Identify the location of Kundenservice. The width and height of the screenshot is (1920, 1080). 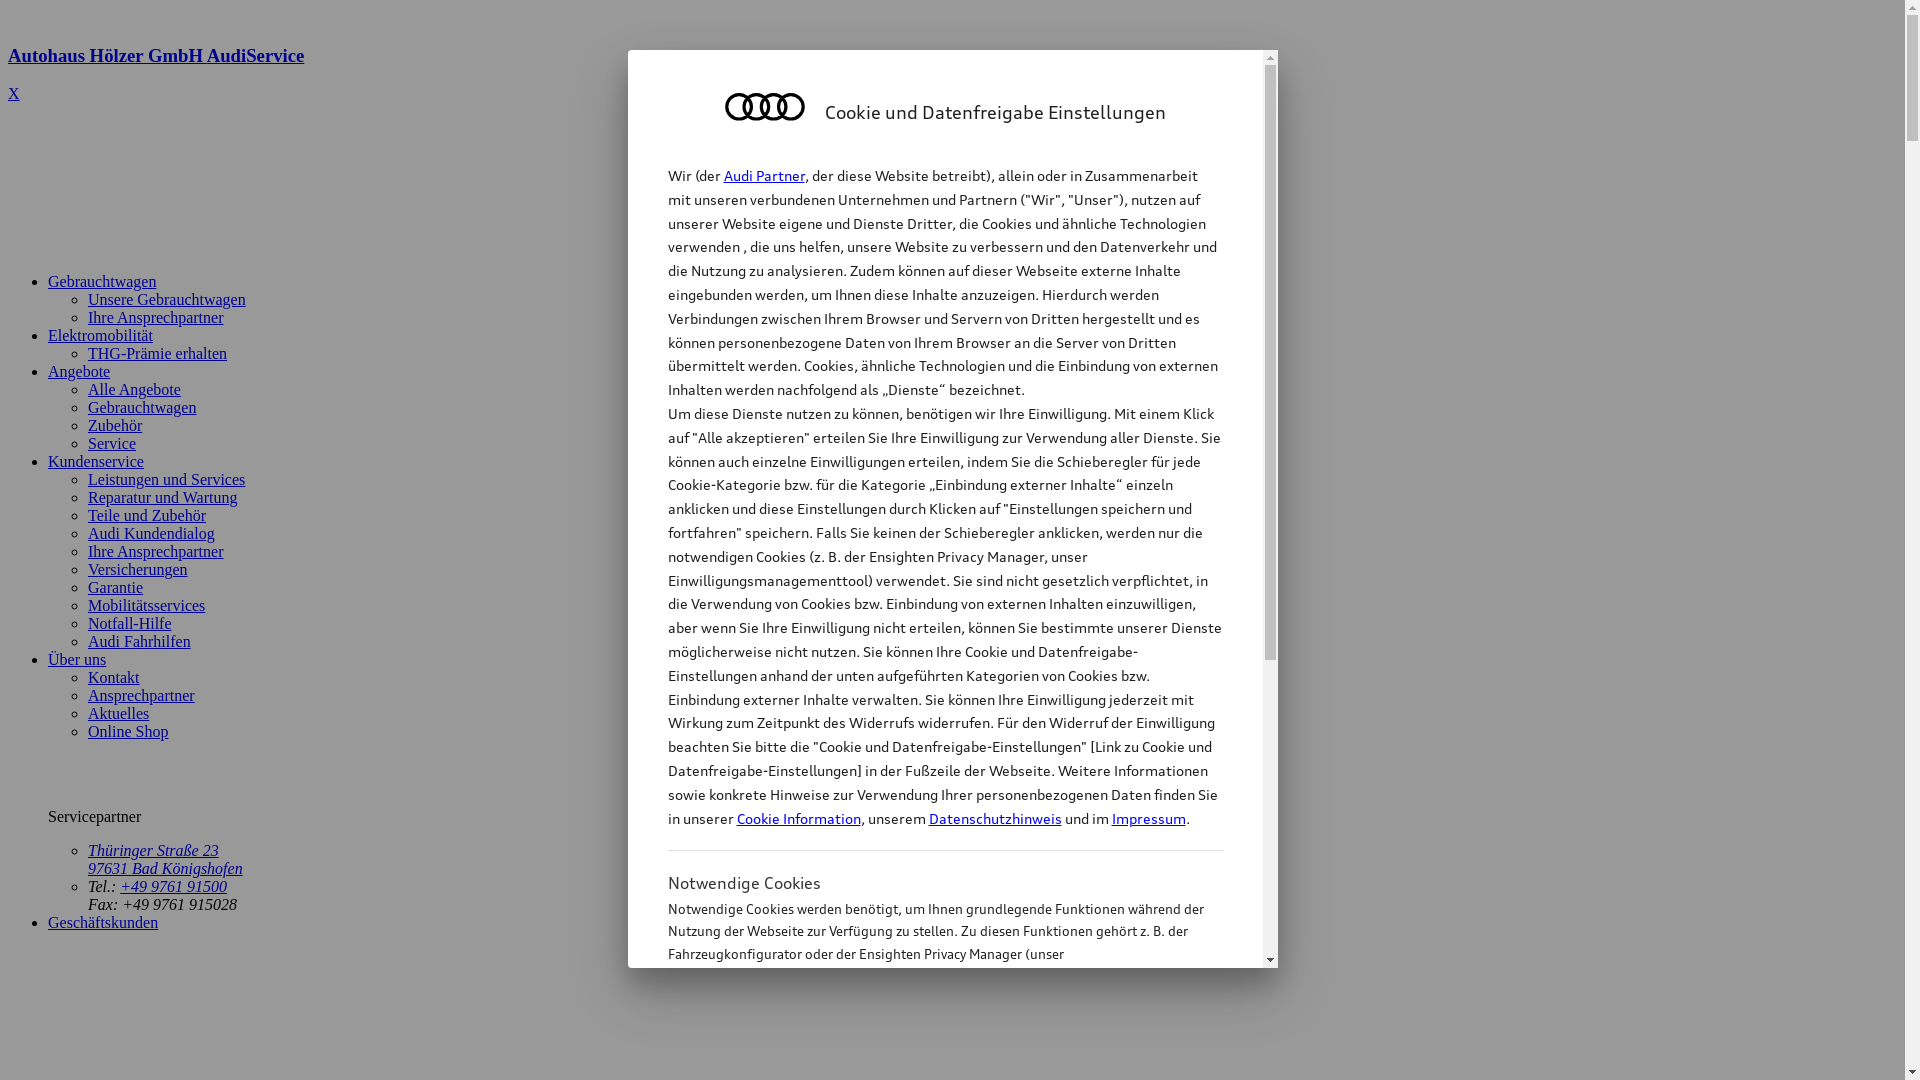
(96, 462).